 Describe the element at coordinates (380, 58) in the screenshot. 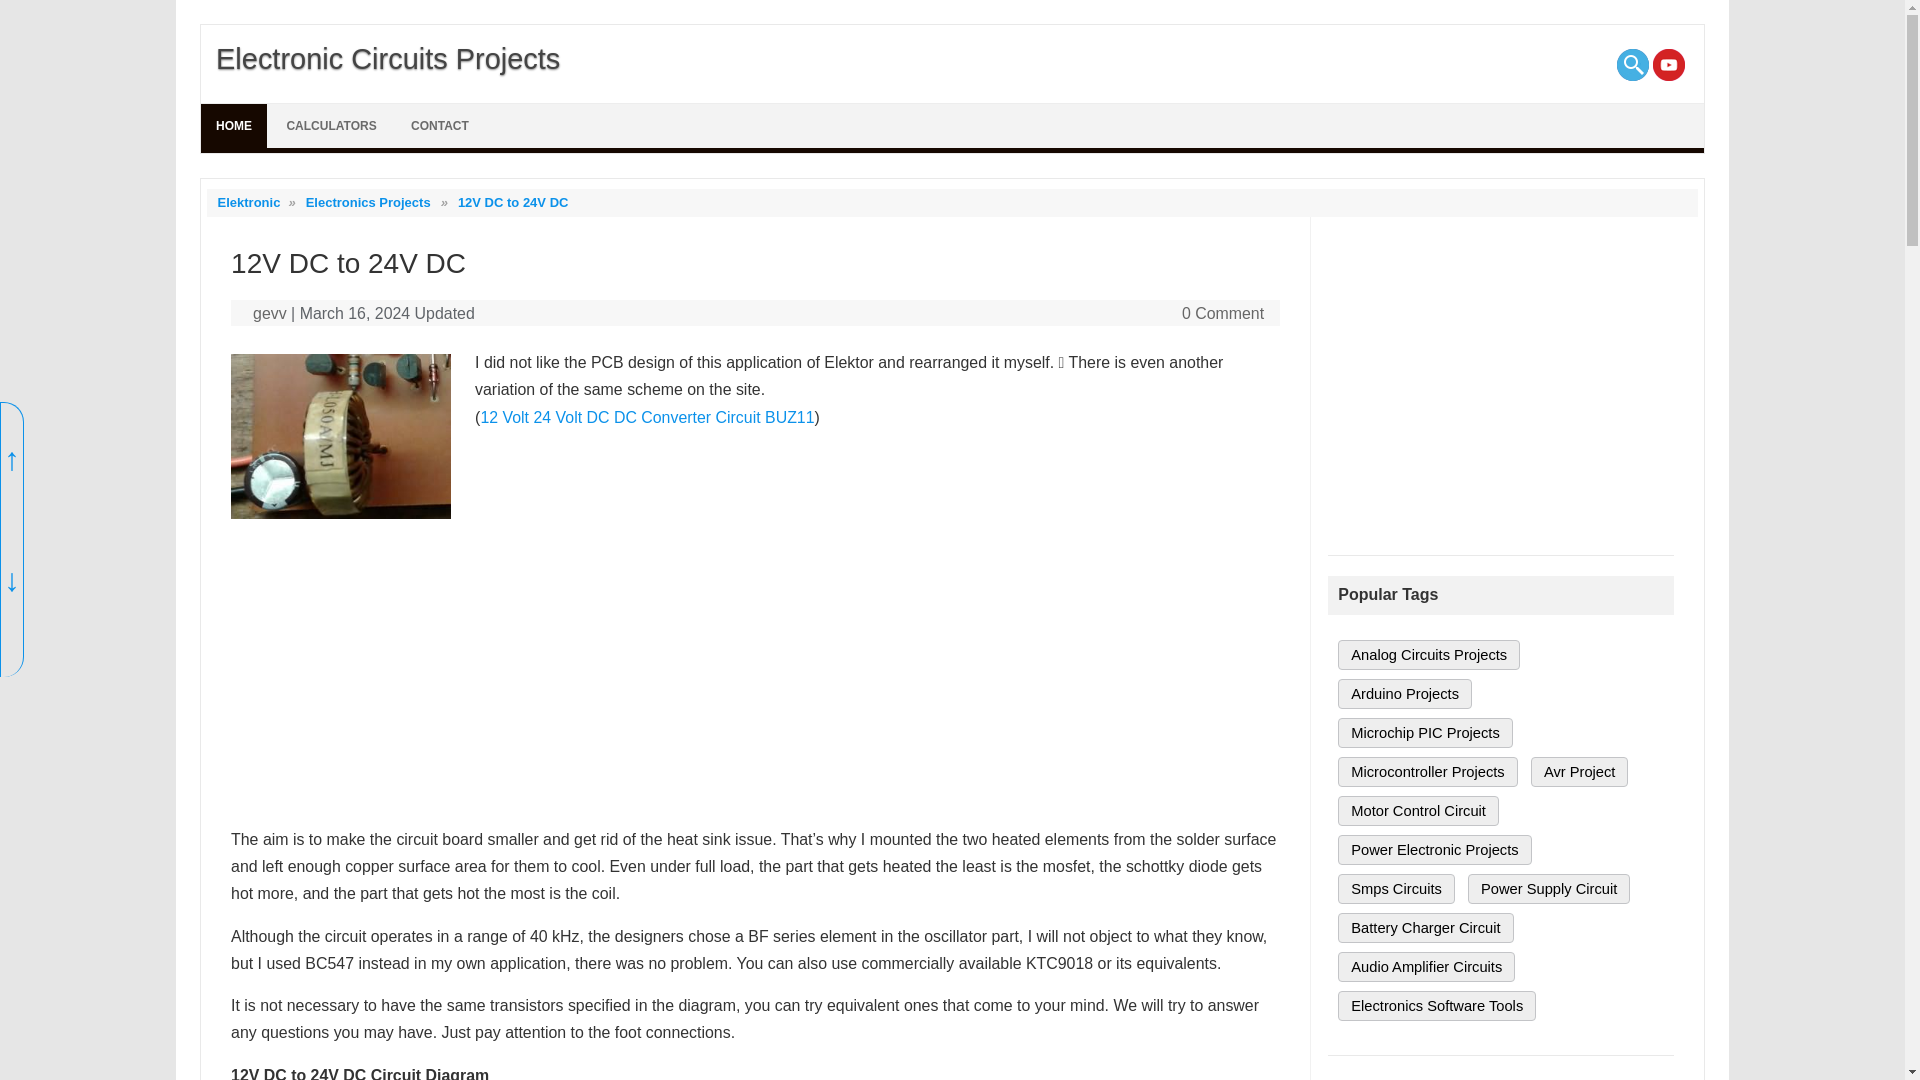

I see `Electronic Circuits Projects` at that location.